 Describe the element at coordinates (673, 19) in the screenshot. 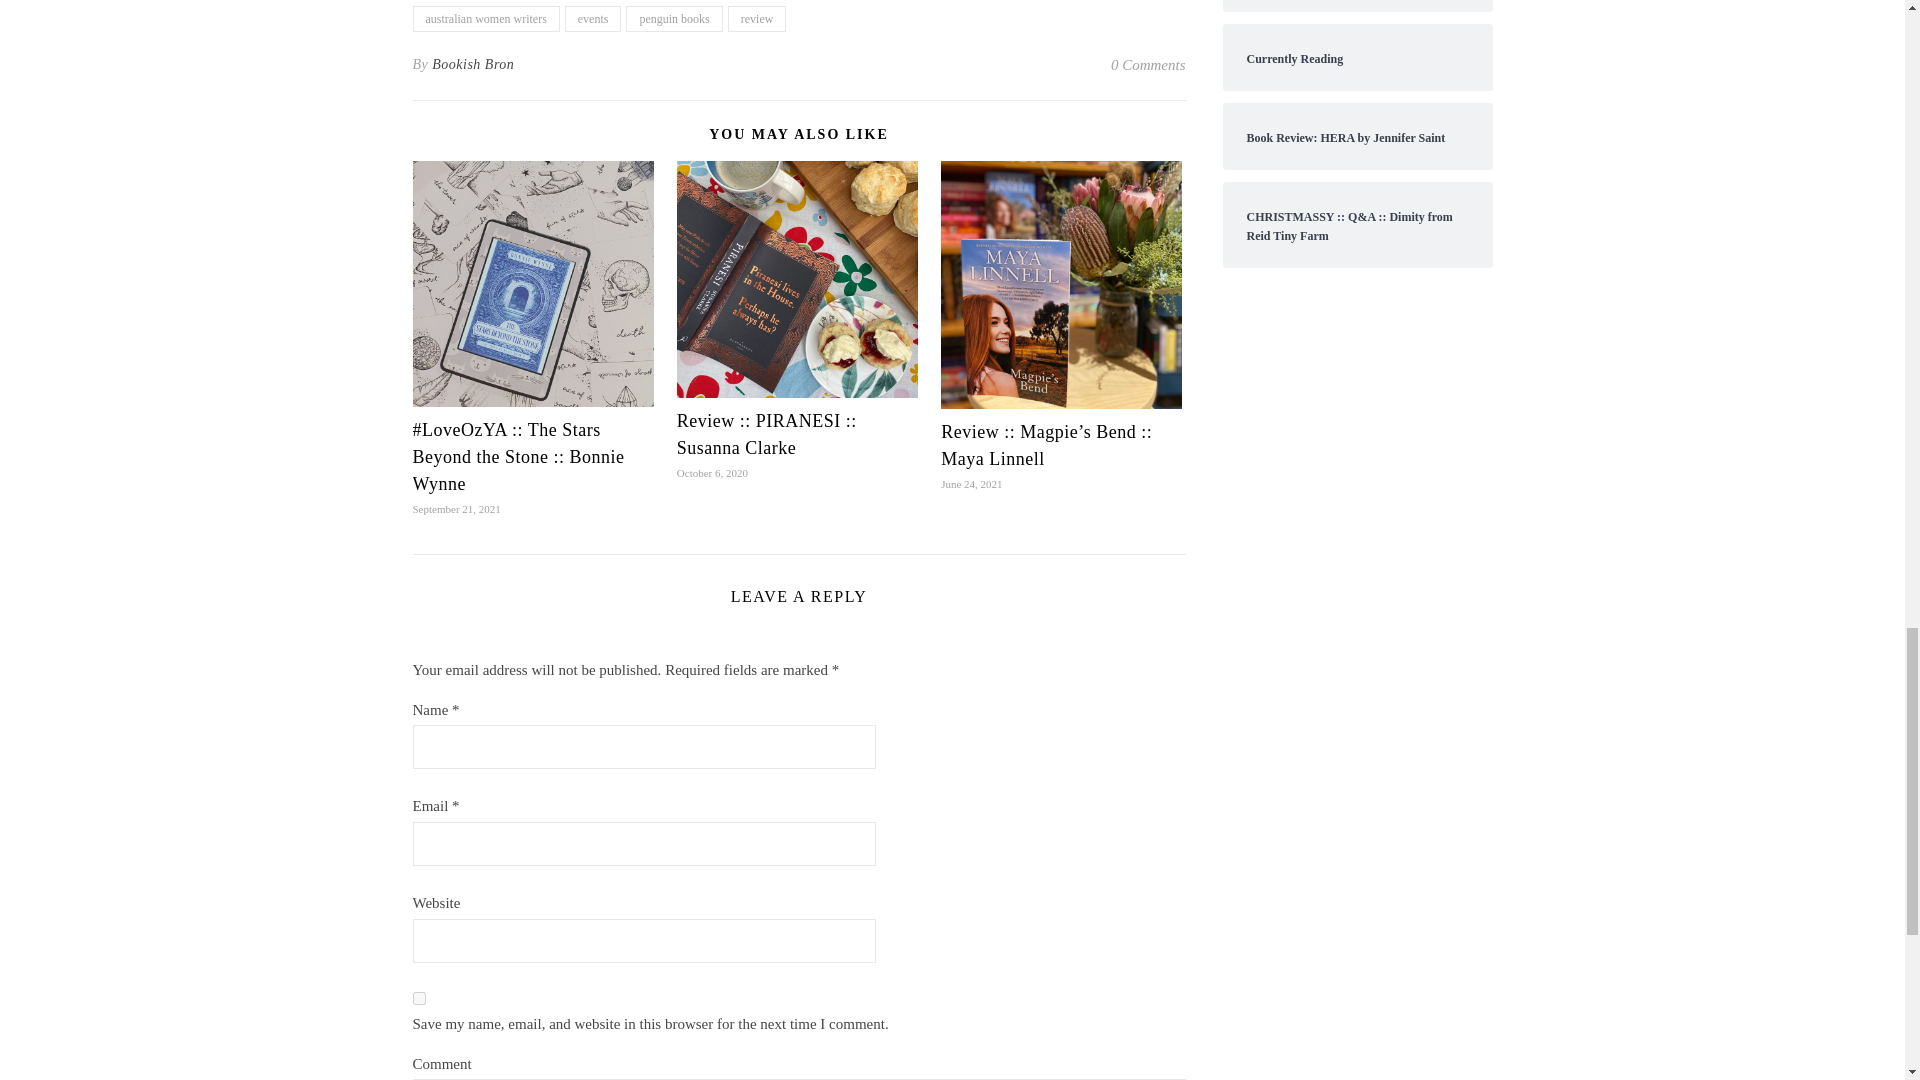

I see `penguin books` at that location.